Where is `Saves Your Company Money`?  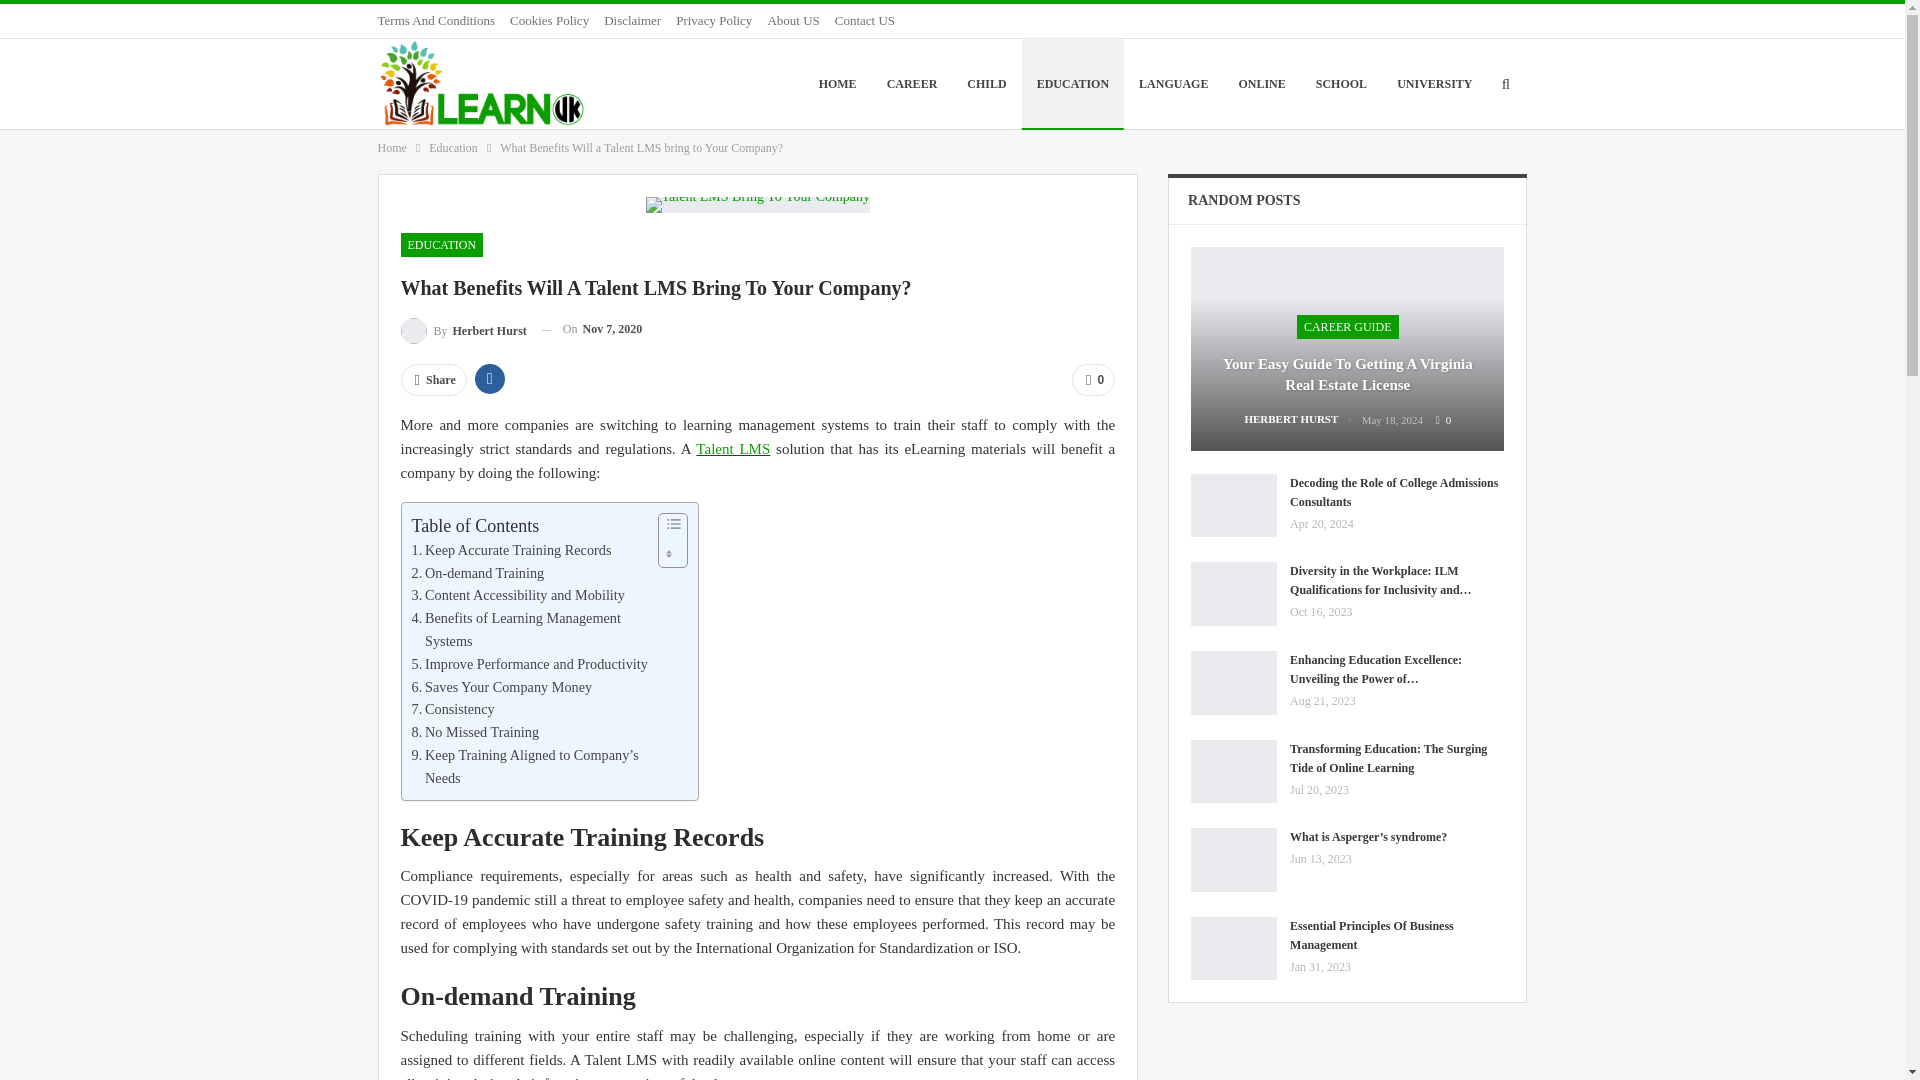
Saves Your Company Money is located at coordinates (502, 687).